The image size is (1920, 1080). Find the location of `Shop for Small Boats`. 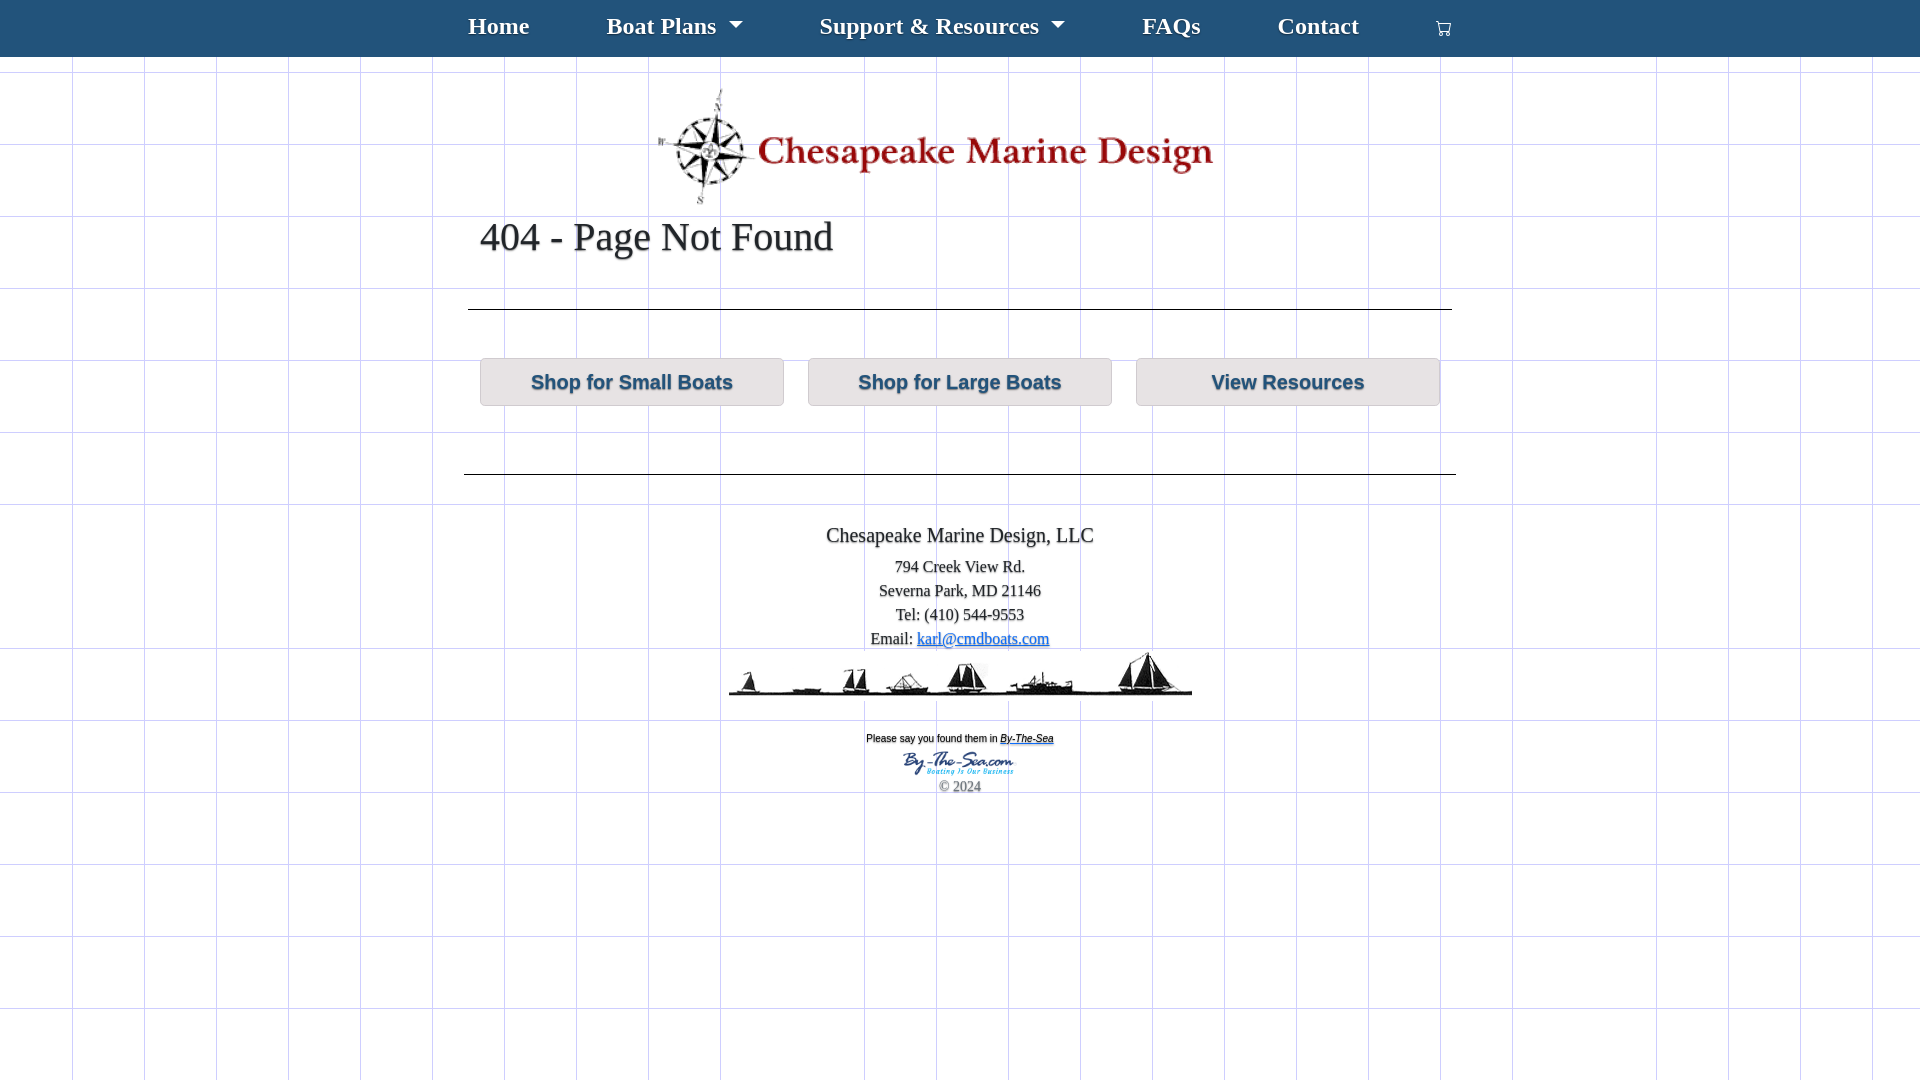

Shop for Small Boats is located at coordinates (632, 382).